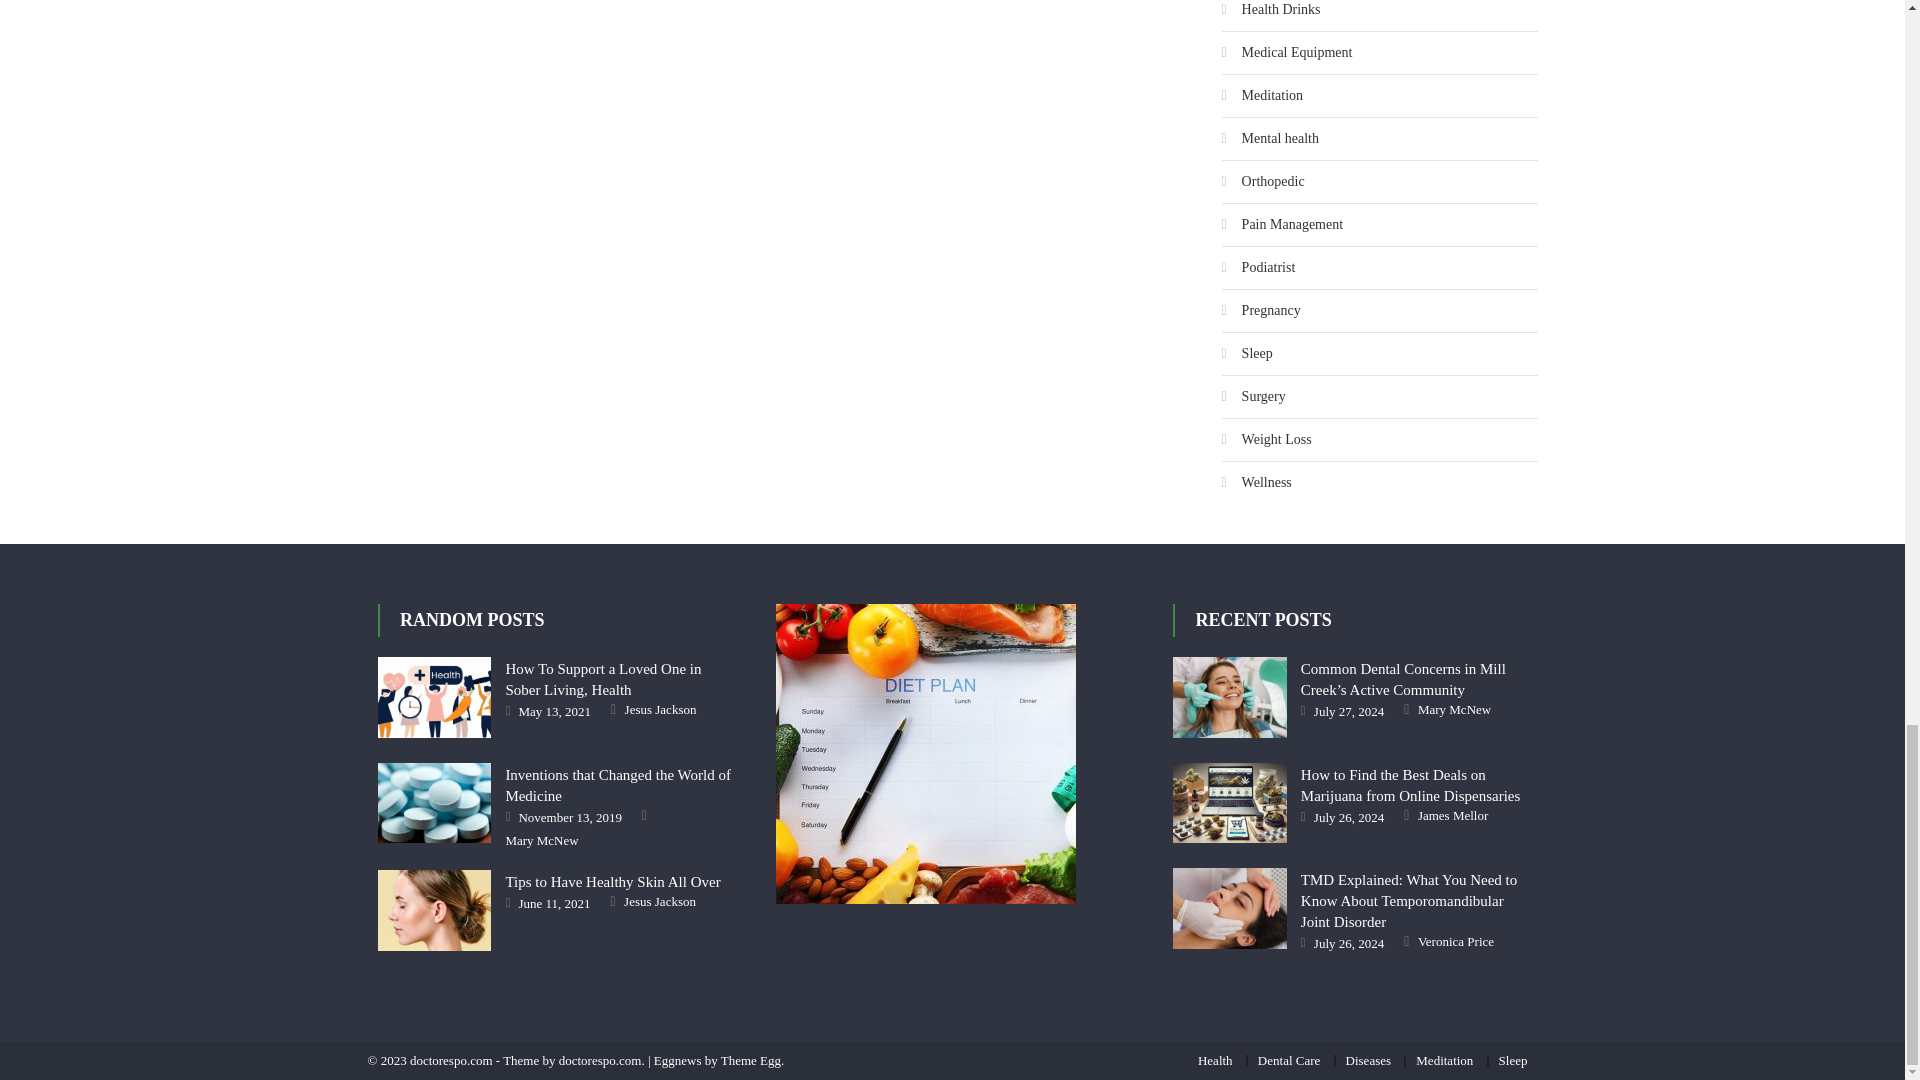  Describe the element at coordinates (434, 696) in the screenshot. I see `How To Support a Loved One in Sober Living, Health` at that location.